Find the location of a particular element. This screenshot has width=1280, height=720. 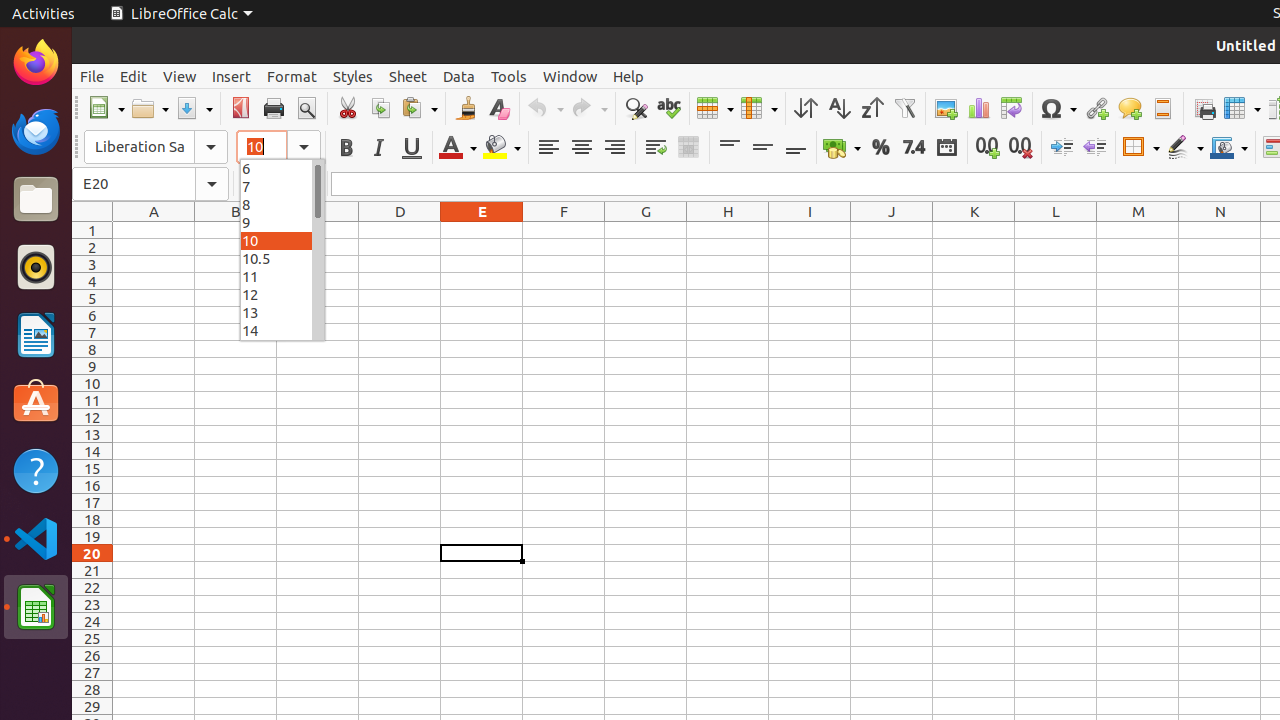

J1 is located at coordinates (892, 230).